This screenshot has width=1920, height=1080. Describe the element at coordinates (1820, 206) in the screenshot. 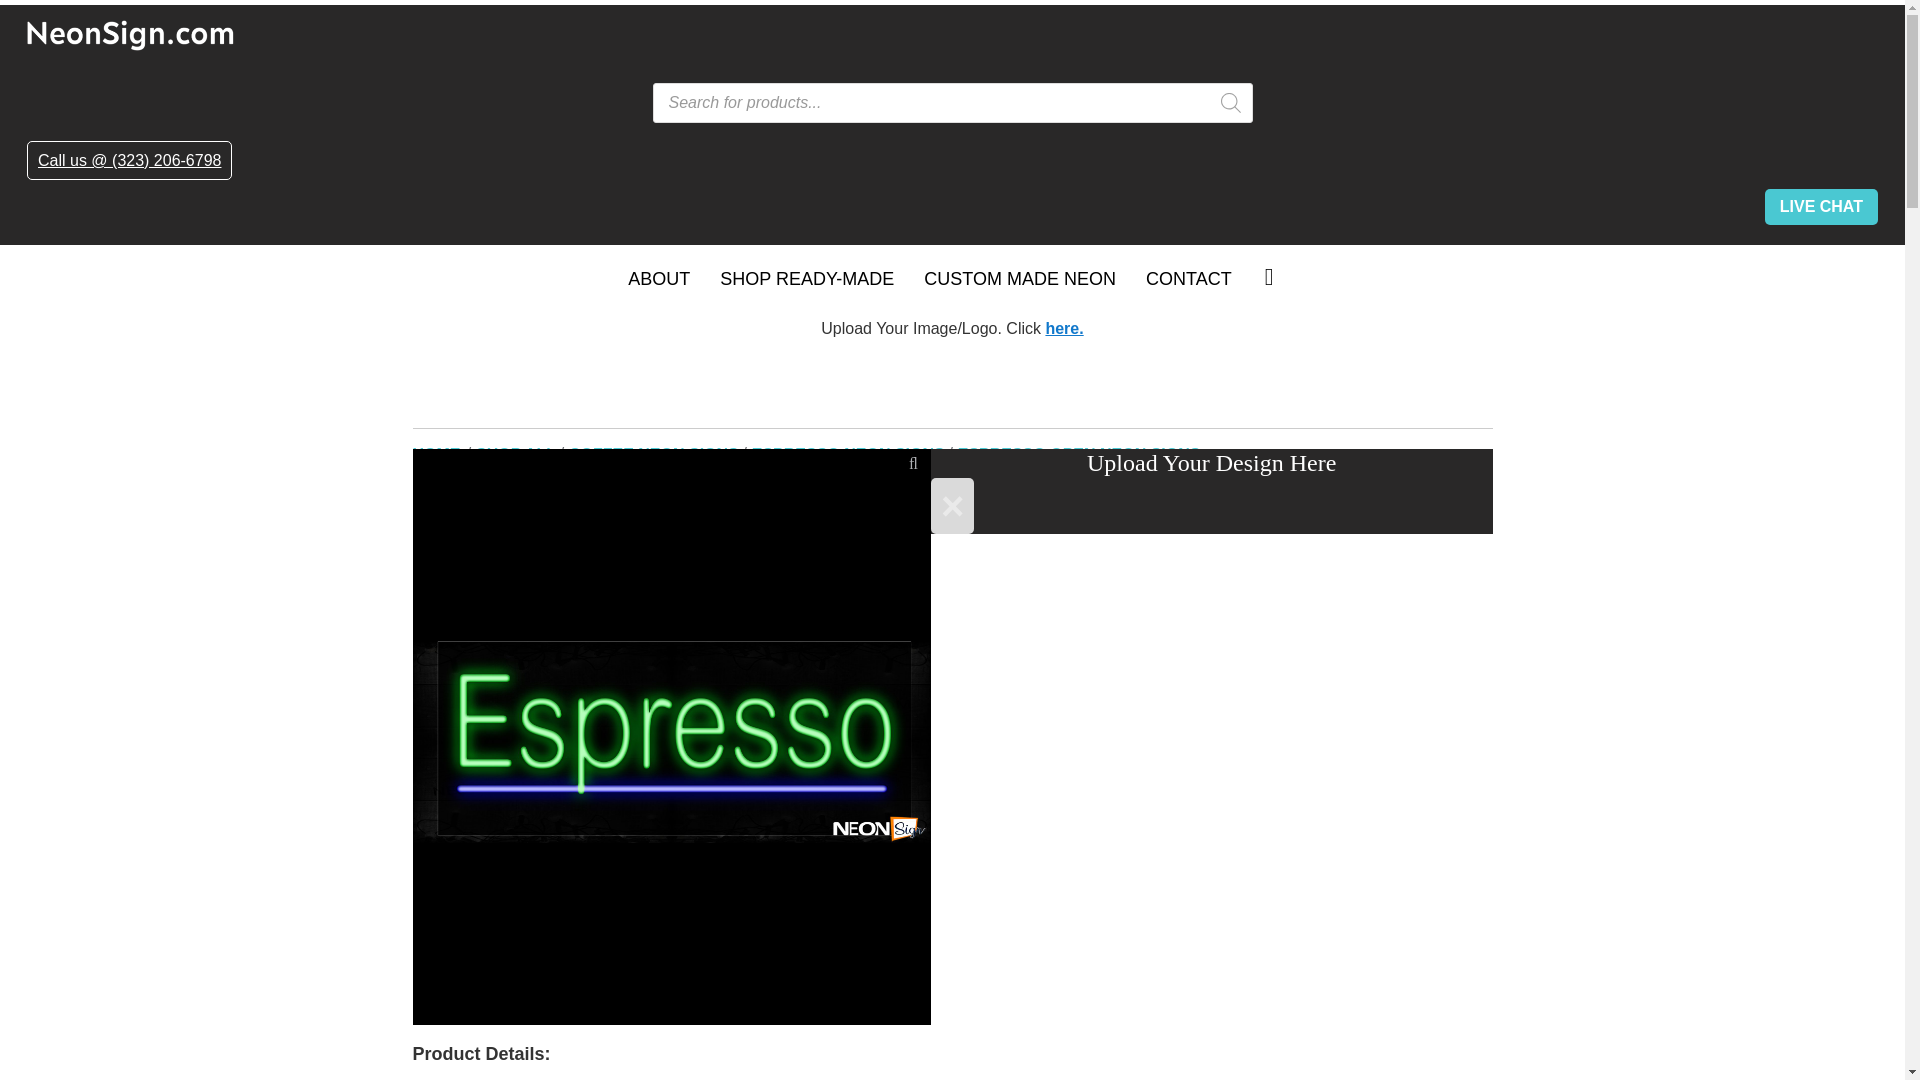

I see `LIVE CHAT` at that location.